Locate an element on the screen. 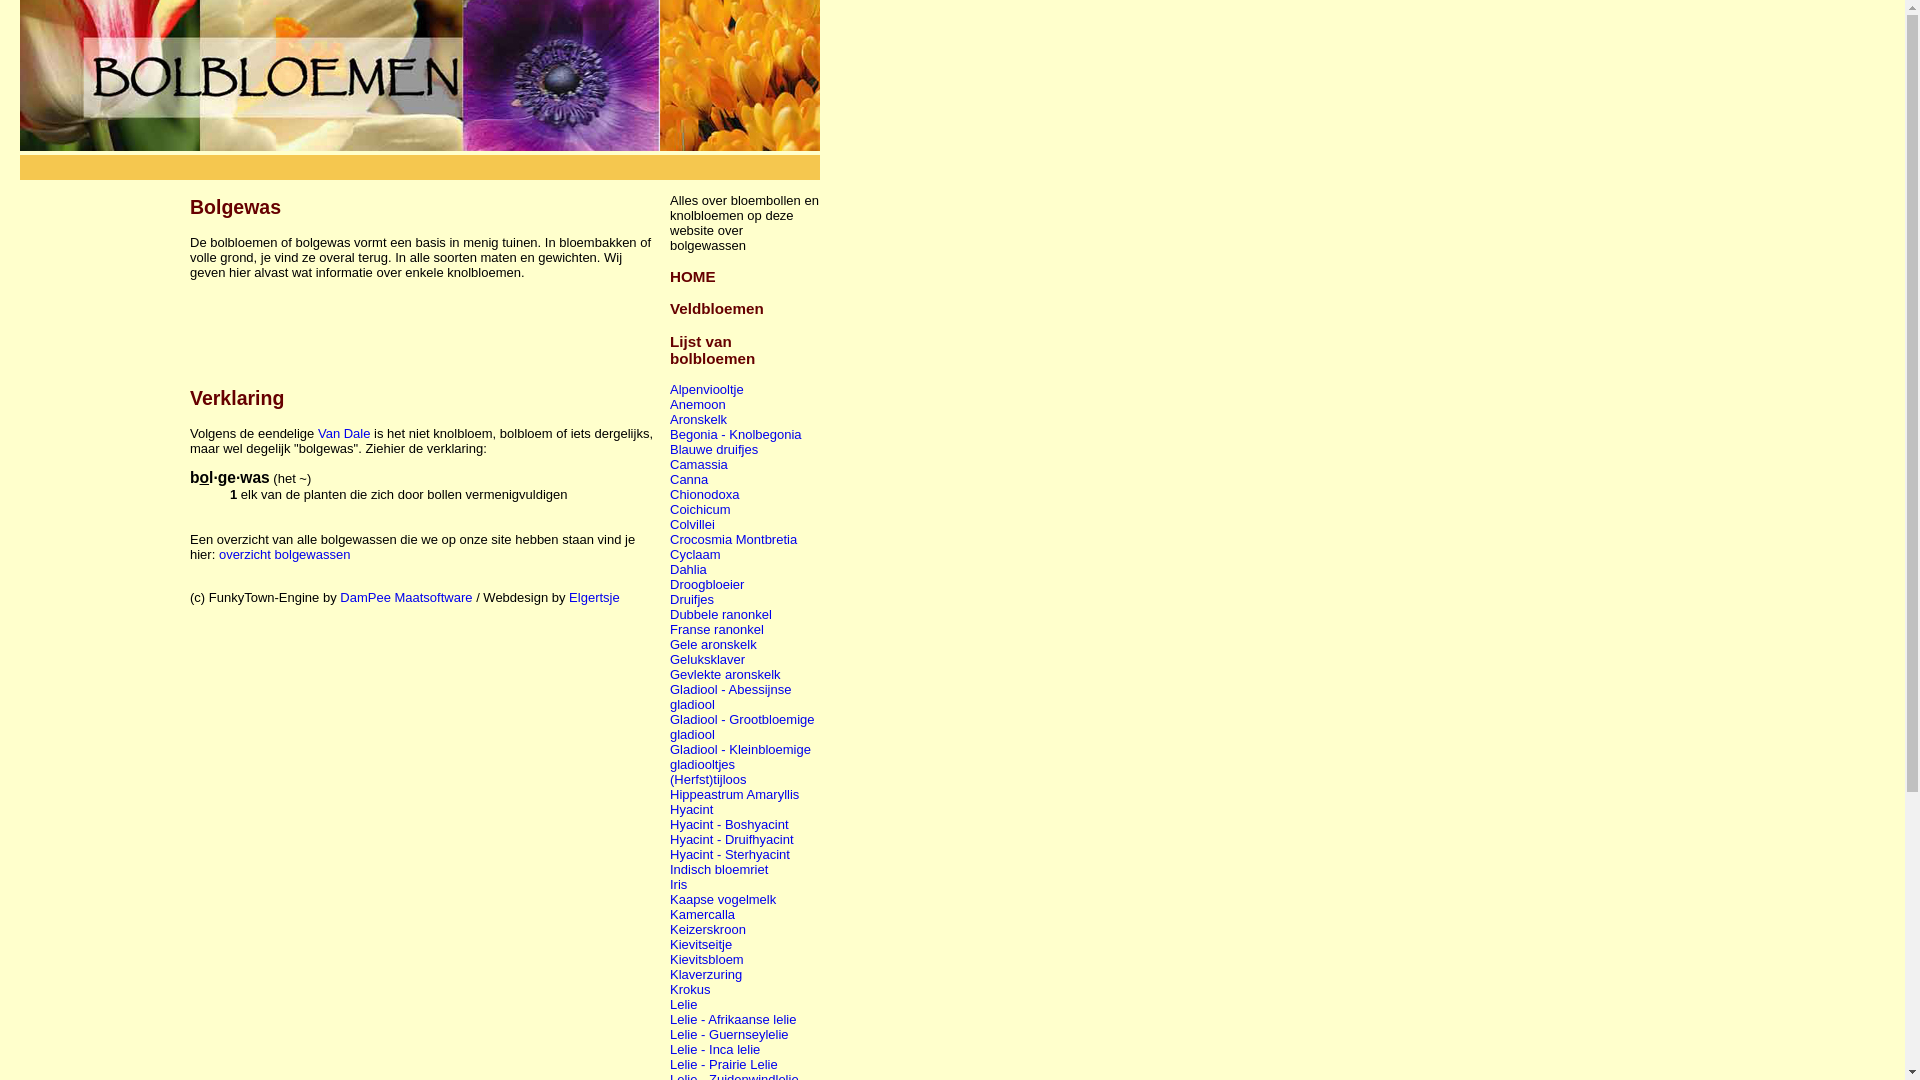  Kievitseitje is located at coordinates (701, 944).